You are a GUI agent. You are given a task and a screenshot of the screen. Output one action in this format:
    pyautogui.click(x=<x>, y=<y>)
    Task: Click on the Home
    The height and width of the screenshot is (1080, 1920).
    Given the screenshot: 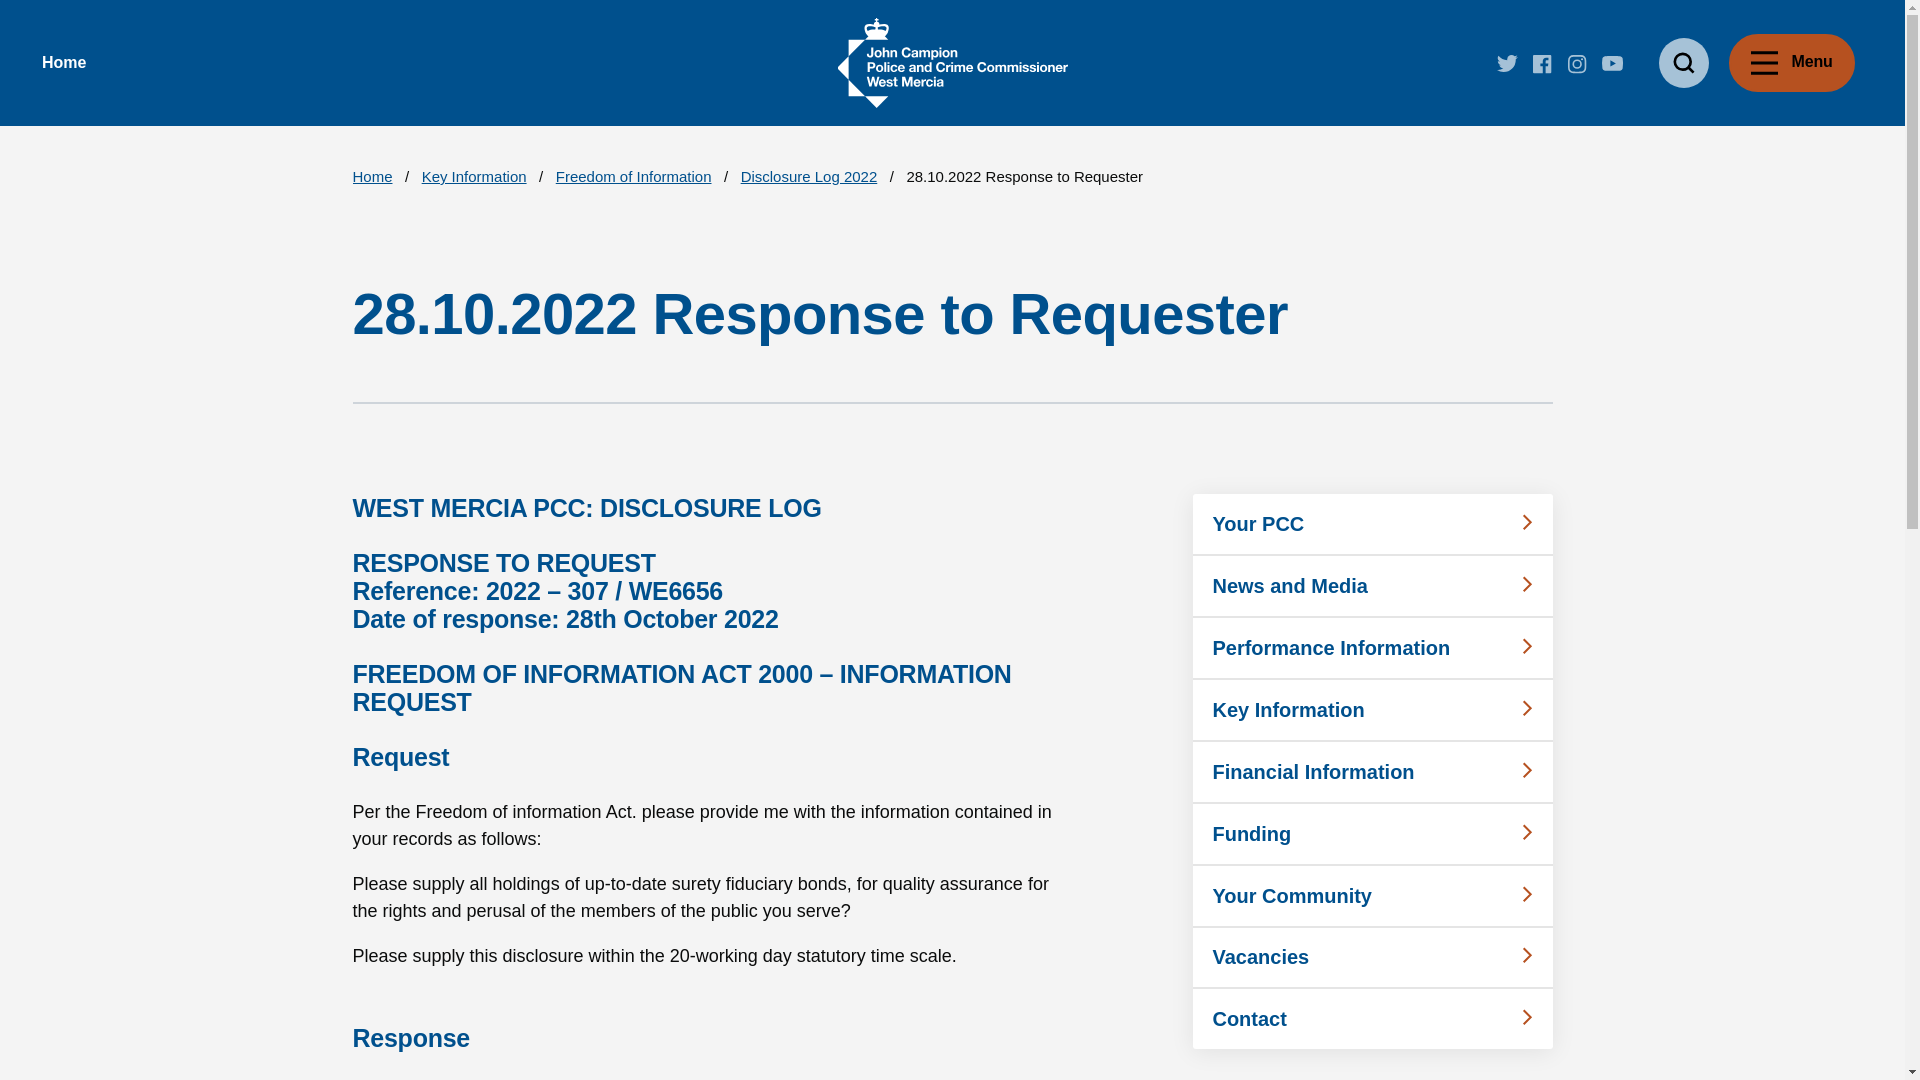 What is the action you would take?
    pyautogui.click(x=64, y=62)
    